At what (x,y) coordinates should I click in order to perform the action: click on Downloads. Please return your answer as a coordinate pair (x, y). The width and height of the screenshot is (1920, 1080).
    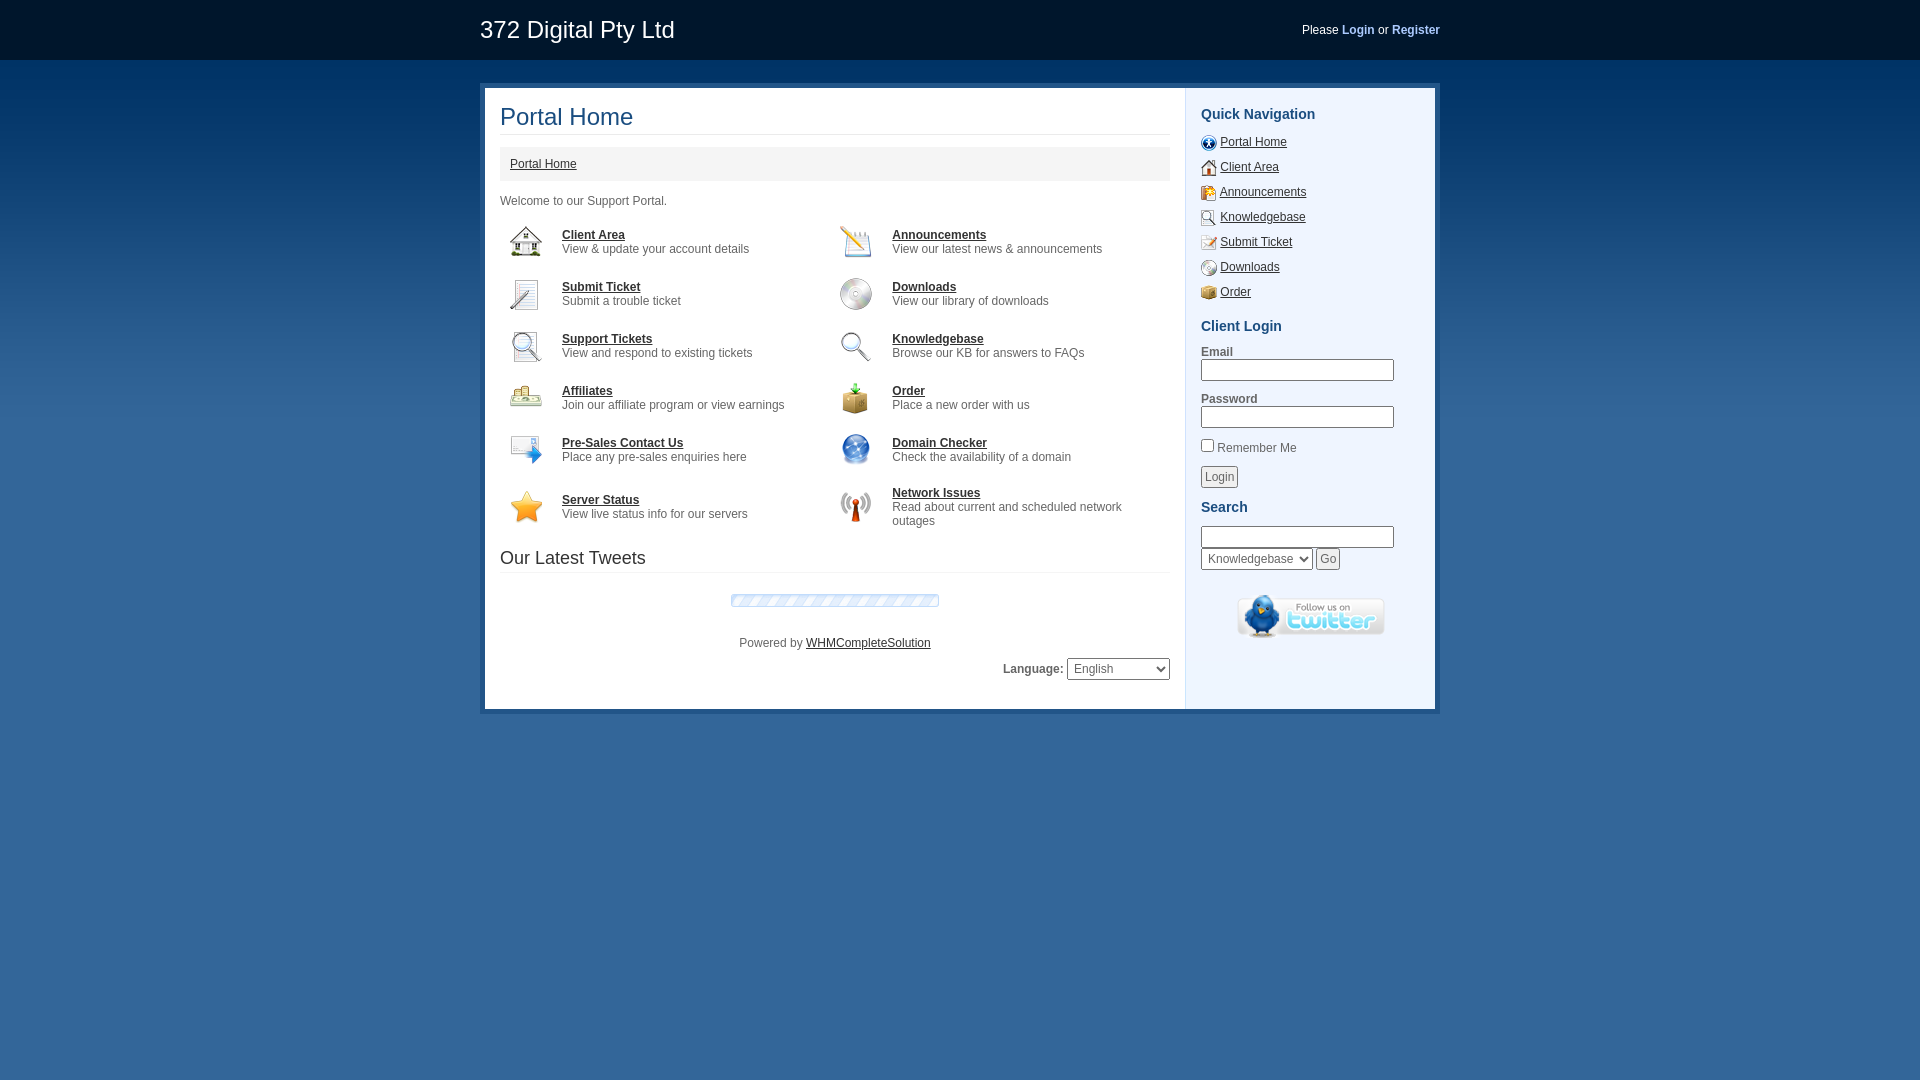
    Looking at the image, I should click on (1250, 267).